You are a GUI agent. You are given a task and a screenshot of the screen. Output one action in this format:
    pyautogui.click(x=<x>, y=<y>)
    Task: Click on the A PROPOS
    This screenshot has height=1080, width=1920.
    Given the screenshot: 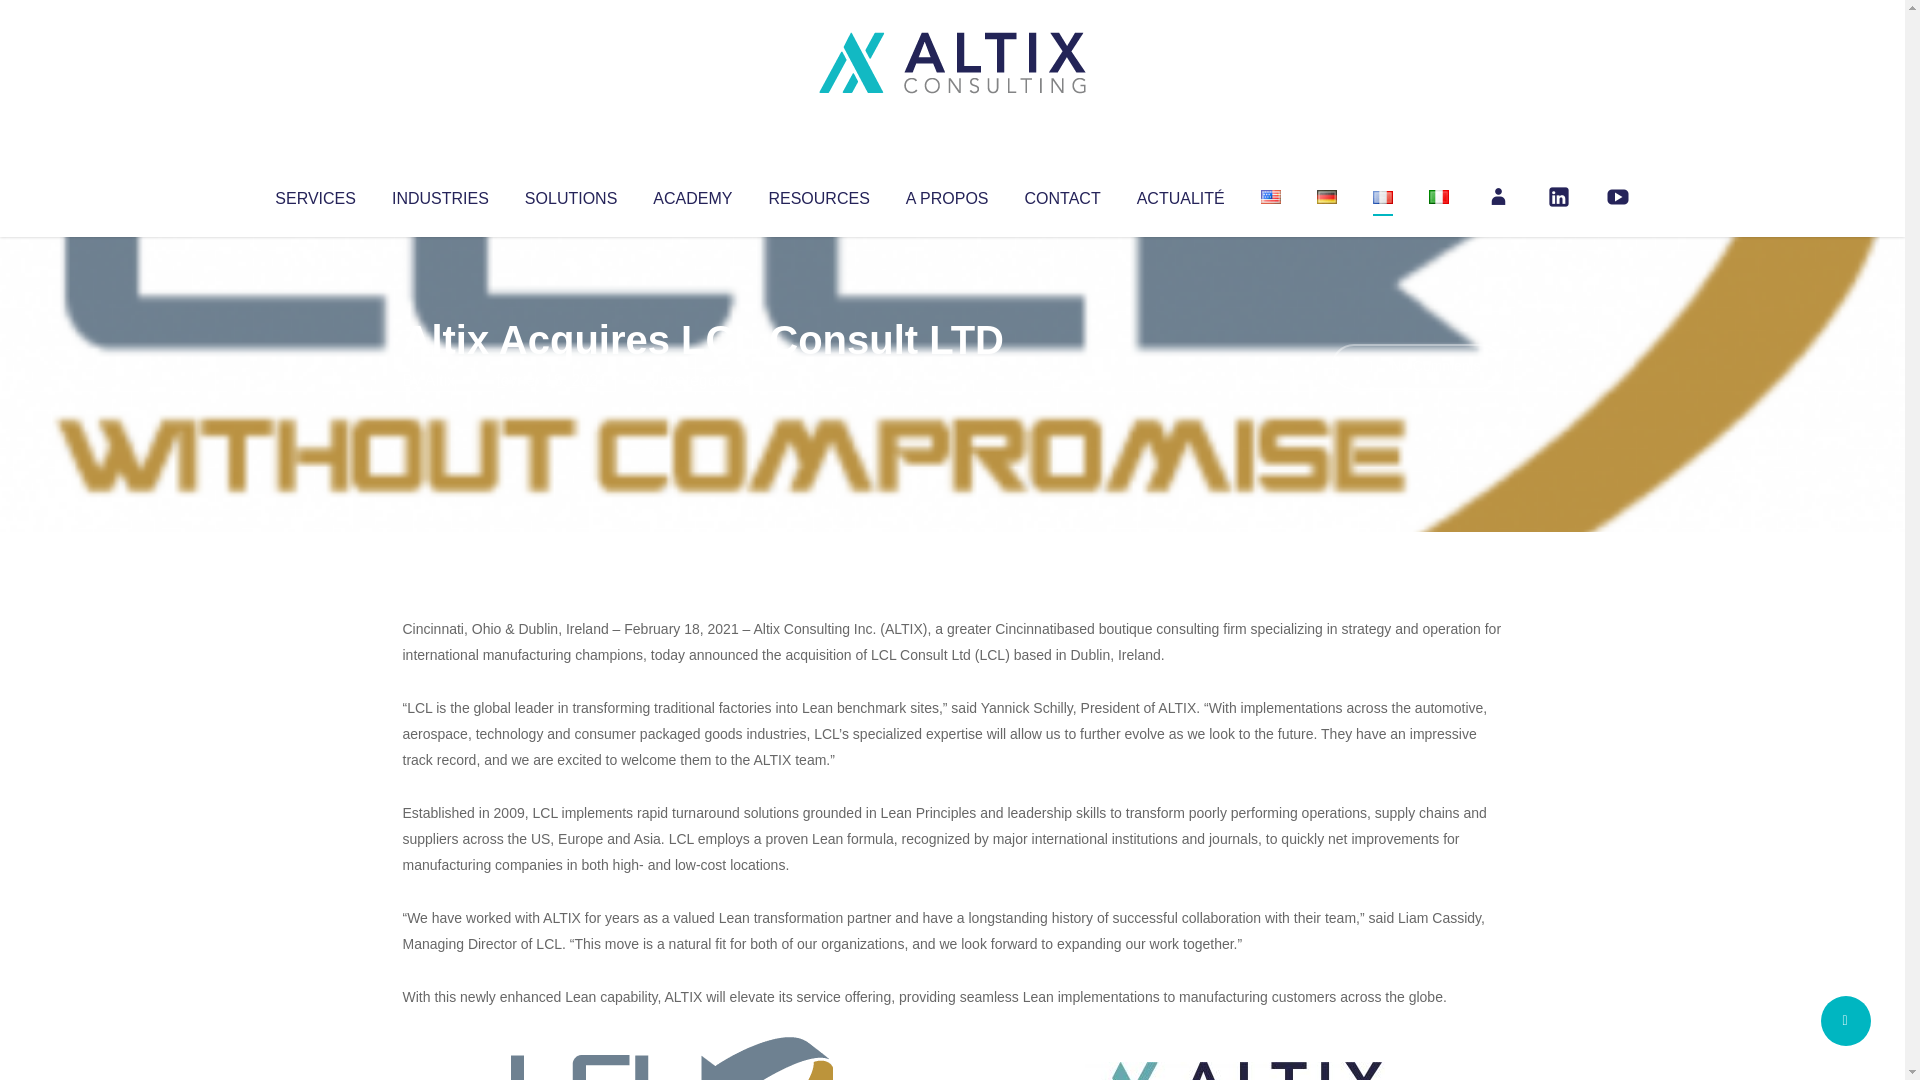 What is the action you would take?
    pyautogui.click(x=947, y=194)
    